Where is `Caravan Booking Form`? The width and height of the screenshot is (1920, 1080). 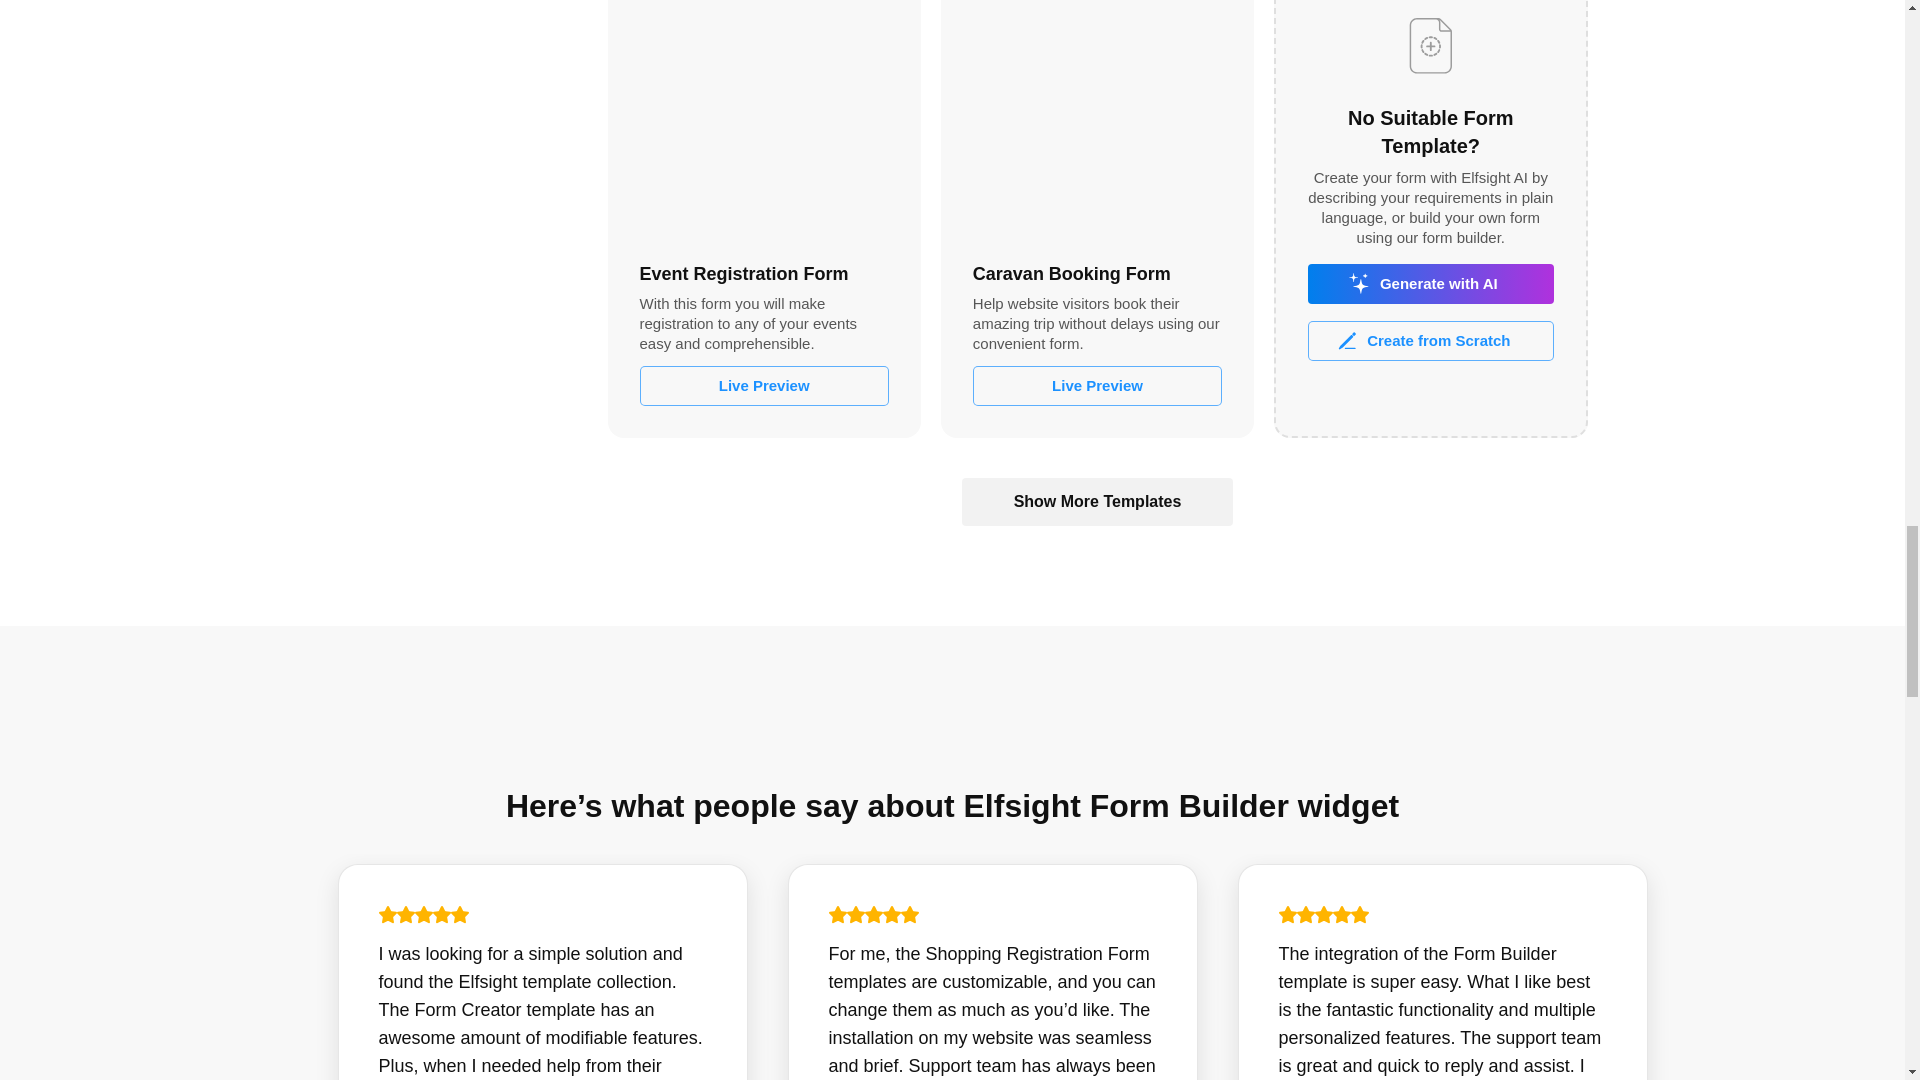 Caravan Booking Form is located at coordinates (1097, 120).